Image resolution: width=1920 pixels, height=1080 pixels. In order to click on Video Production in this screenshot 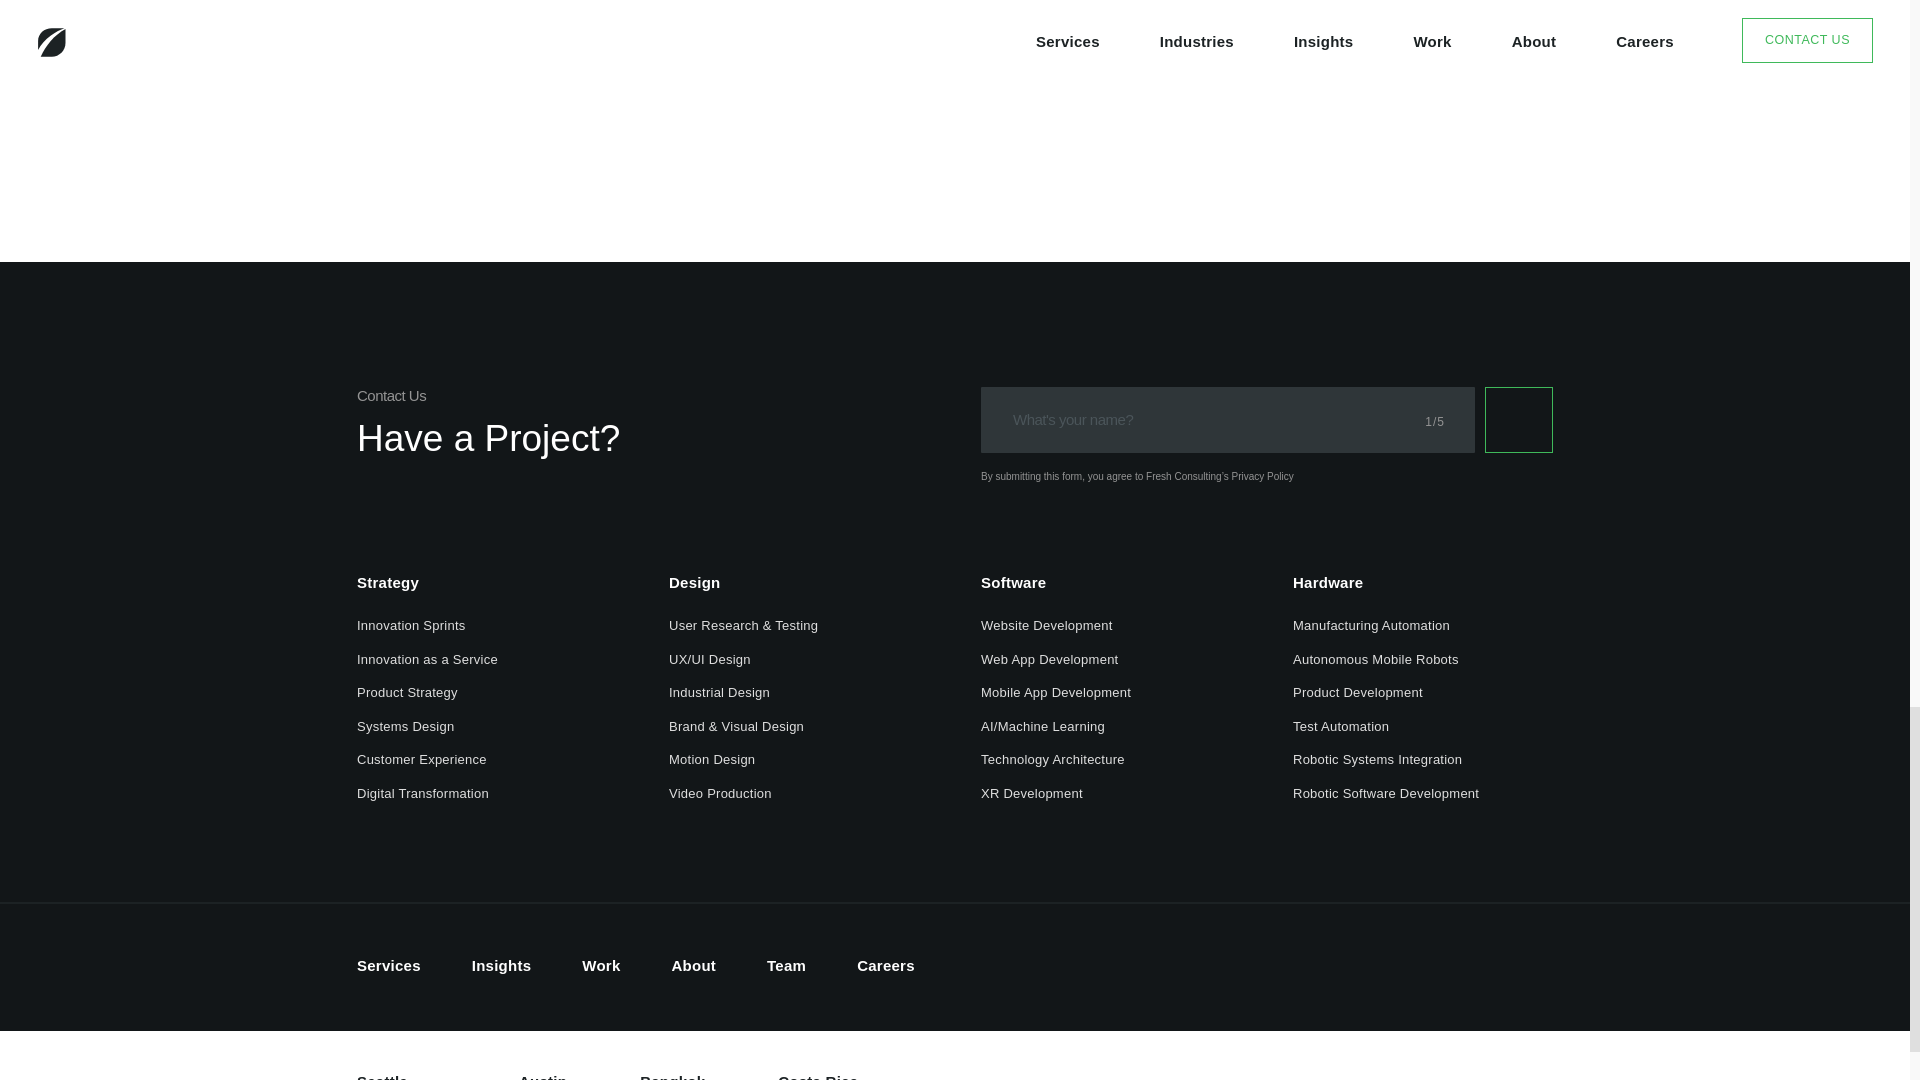, I will do `click(720, 796)`.